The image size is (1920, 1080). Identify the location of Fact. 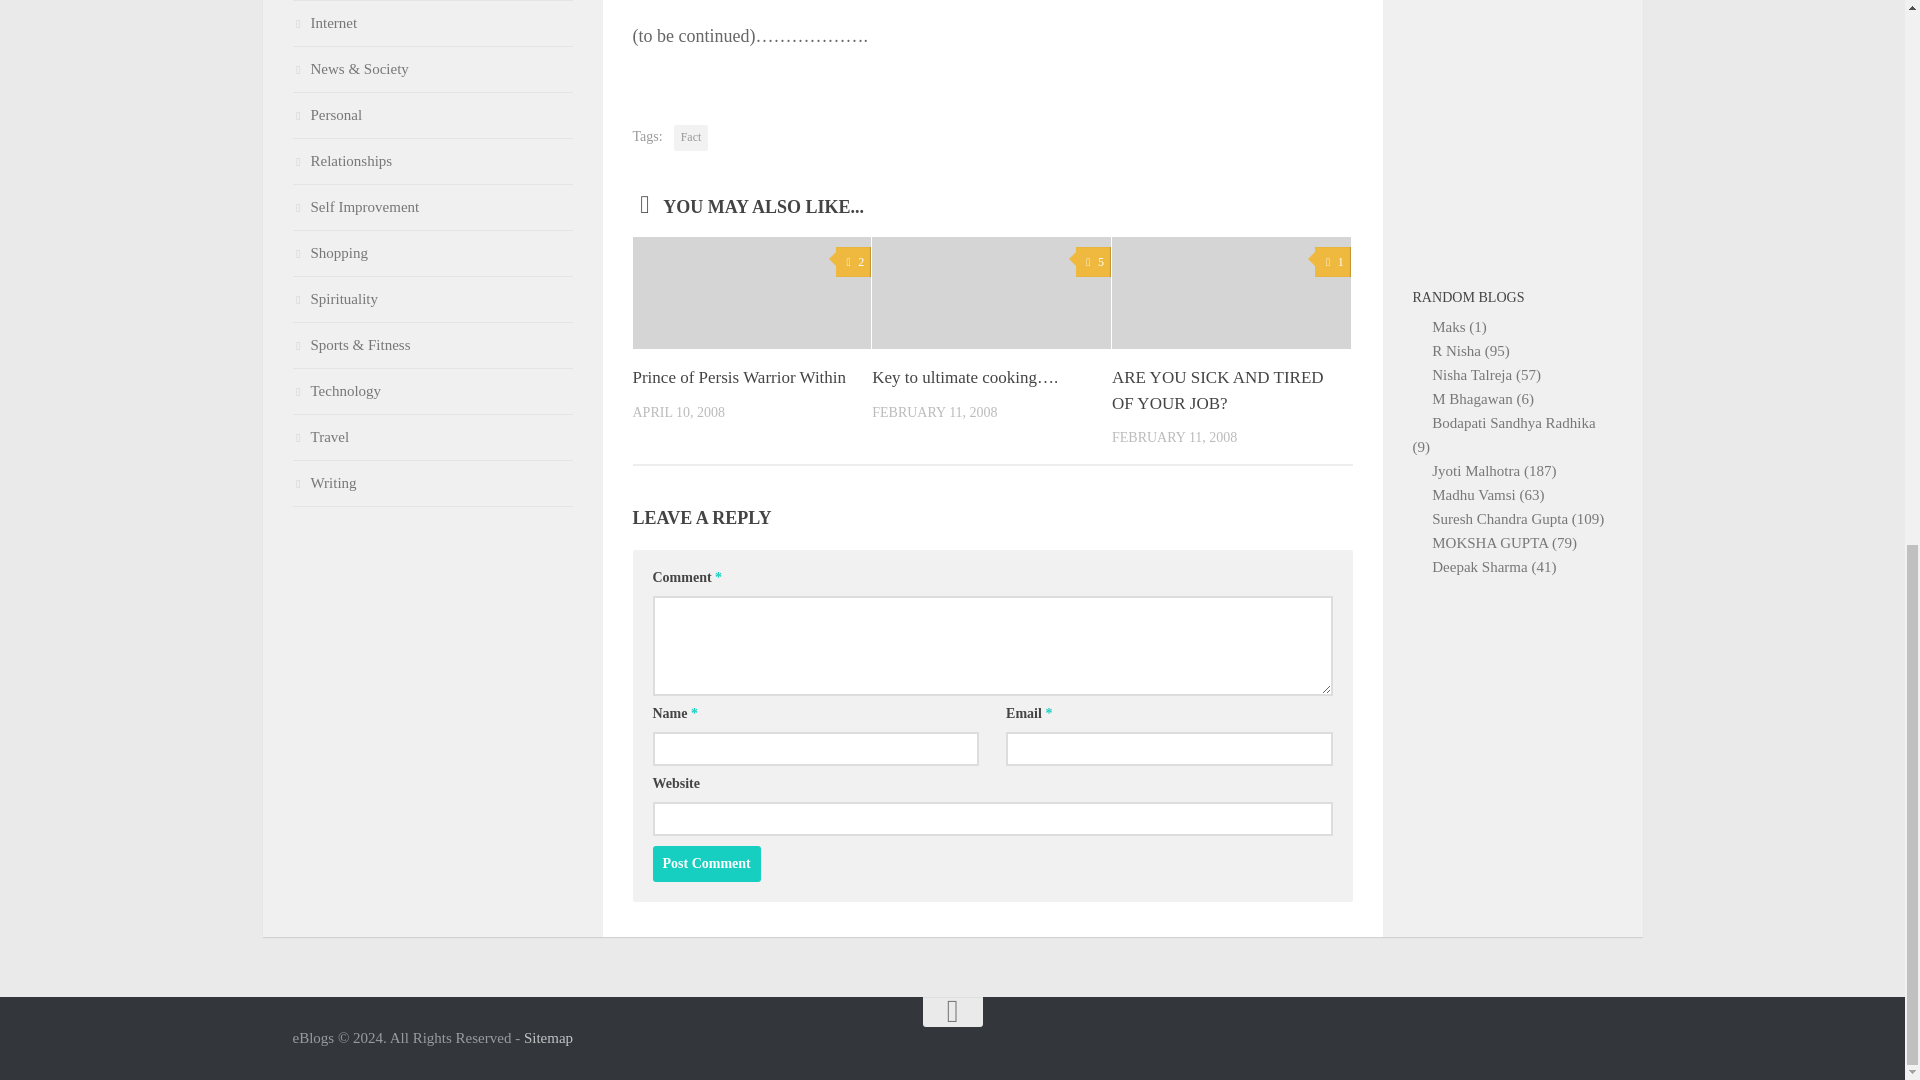
(690, 138).